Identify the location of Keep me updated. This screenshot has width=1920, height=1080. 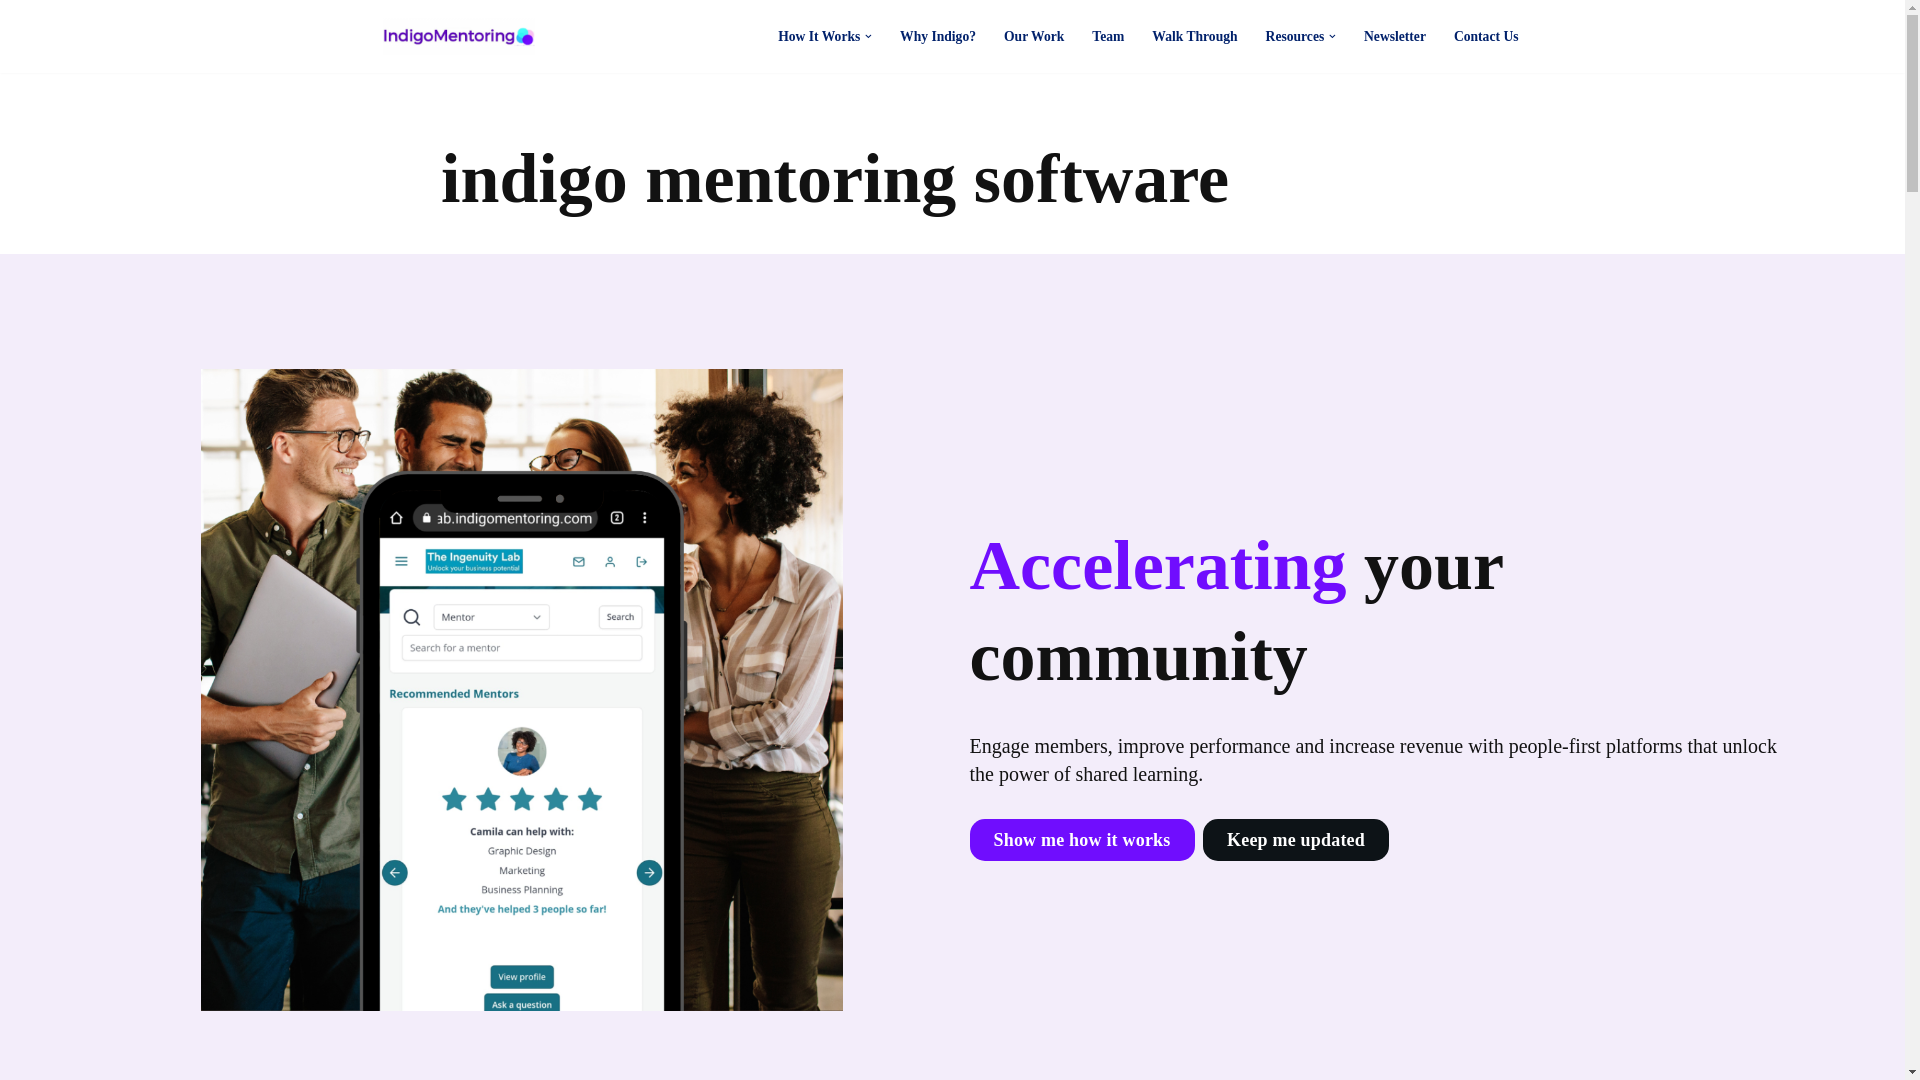
(1296, 839).